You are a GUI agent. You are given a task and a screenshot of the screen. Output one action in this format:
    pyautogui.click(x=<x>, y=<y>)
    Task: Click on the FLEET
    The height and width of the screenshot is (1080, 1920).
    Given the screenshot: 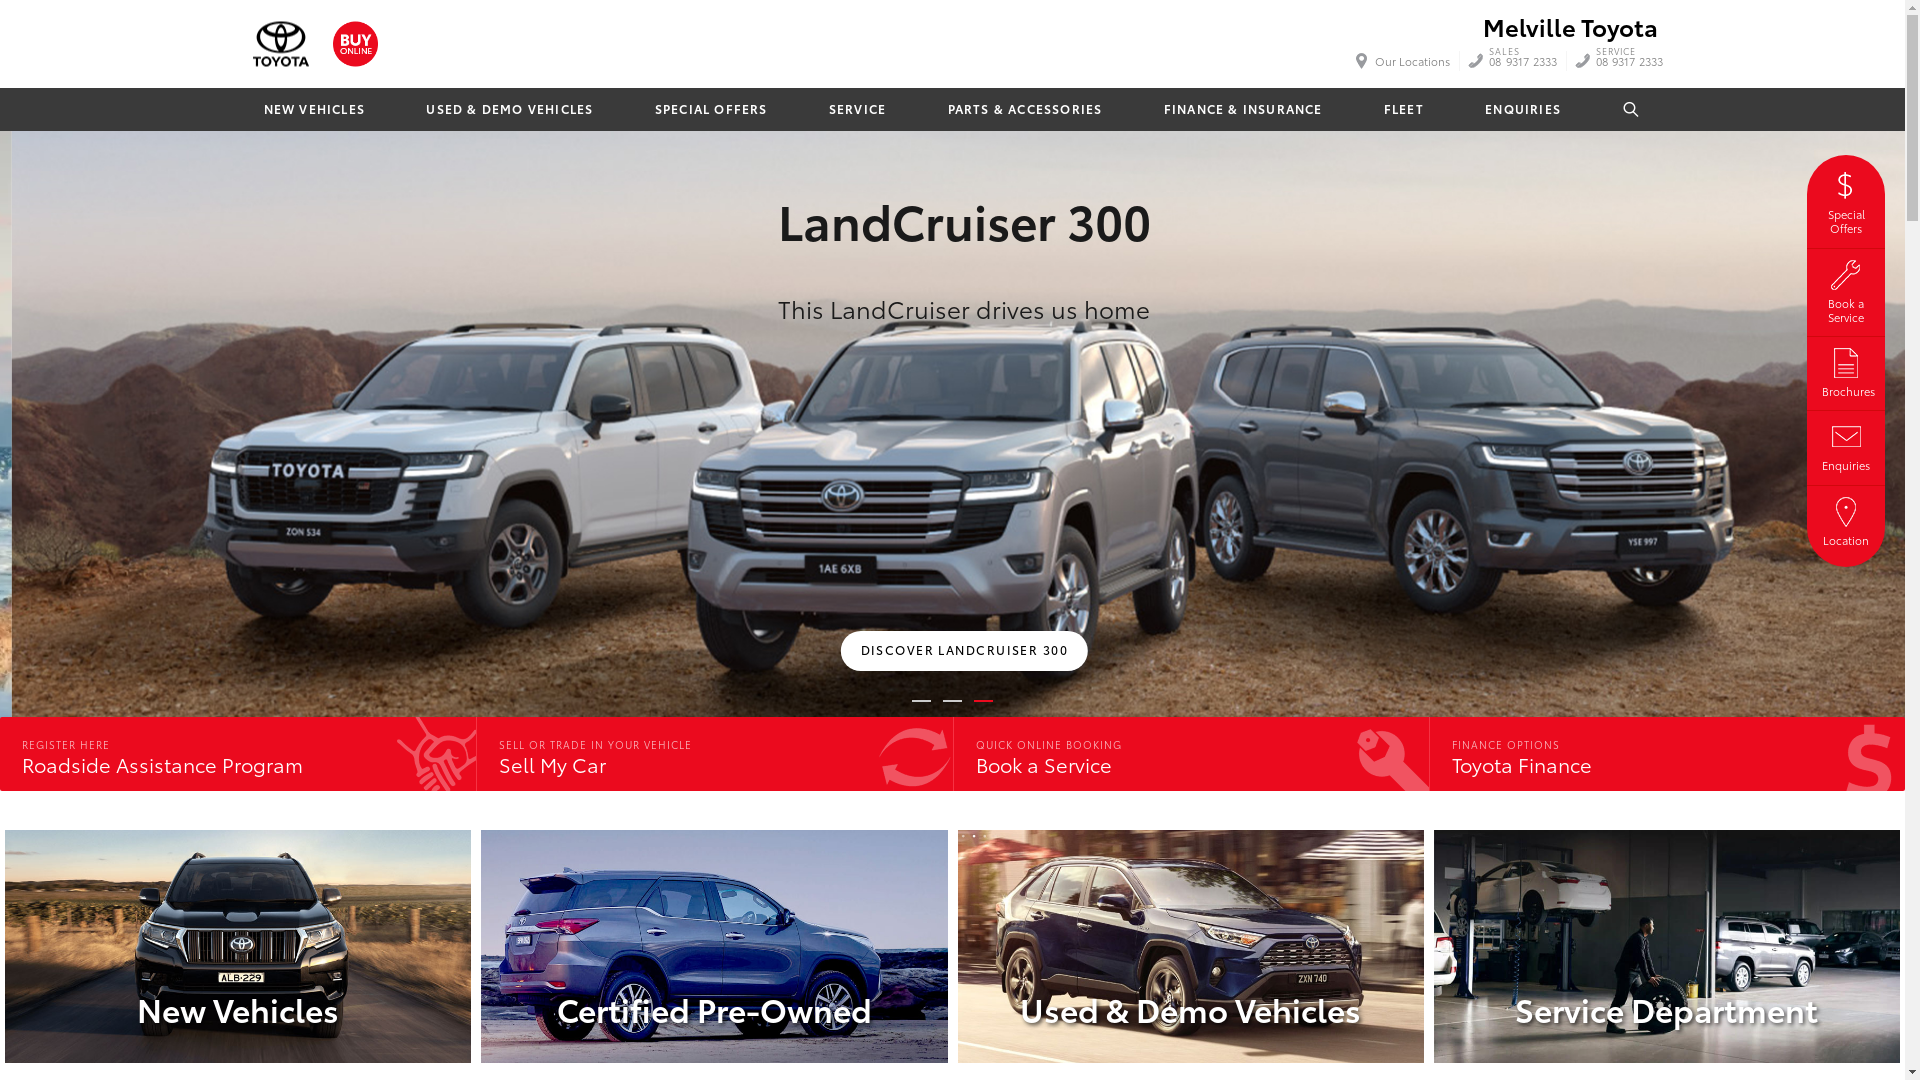 What is the action you would take?
    pyautogui.click(x=1404, y=110)
    